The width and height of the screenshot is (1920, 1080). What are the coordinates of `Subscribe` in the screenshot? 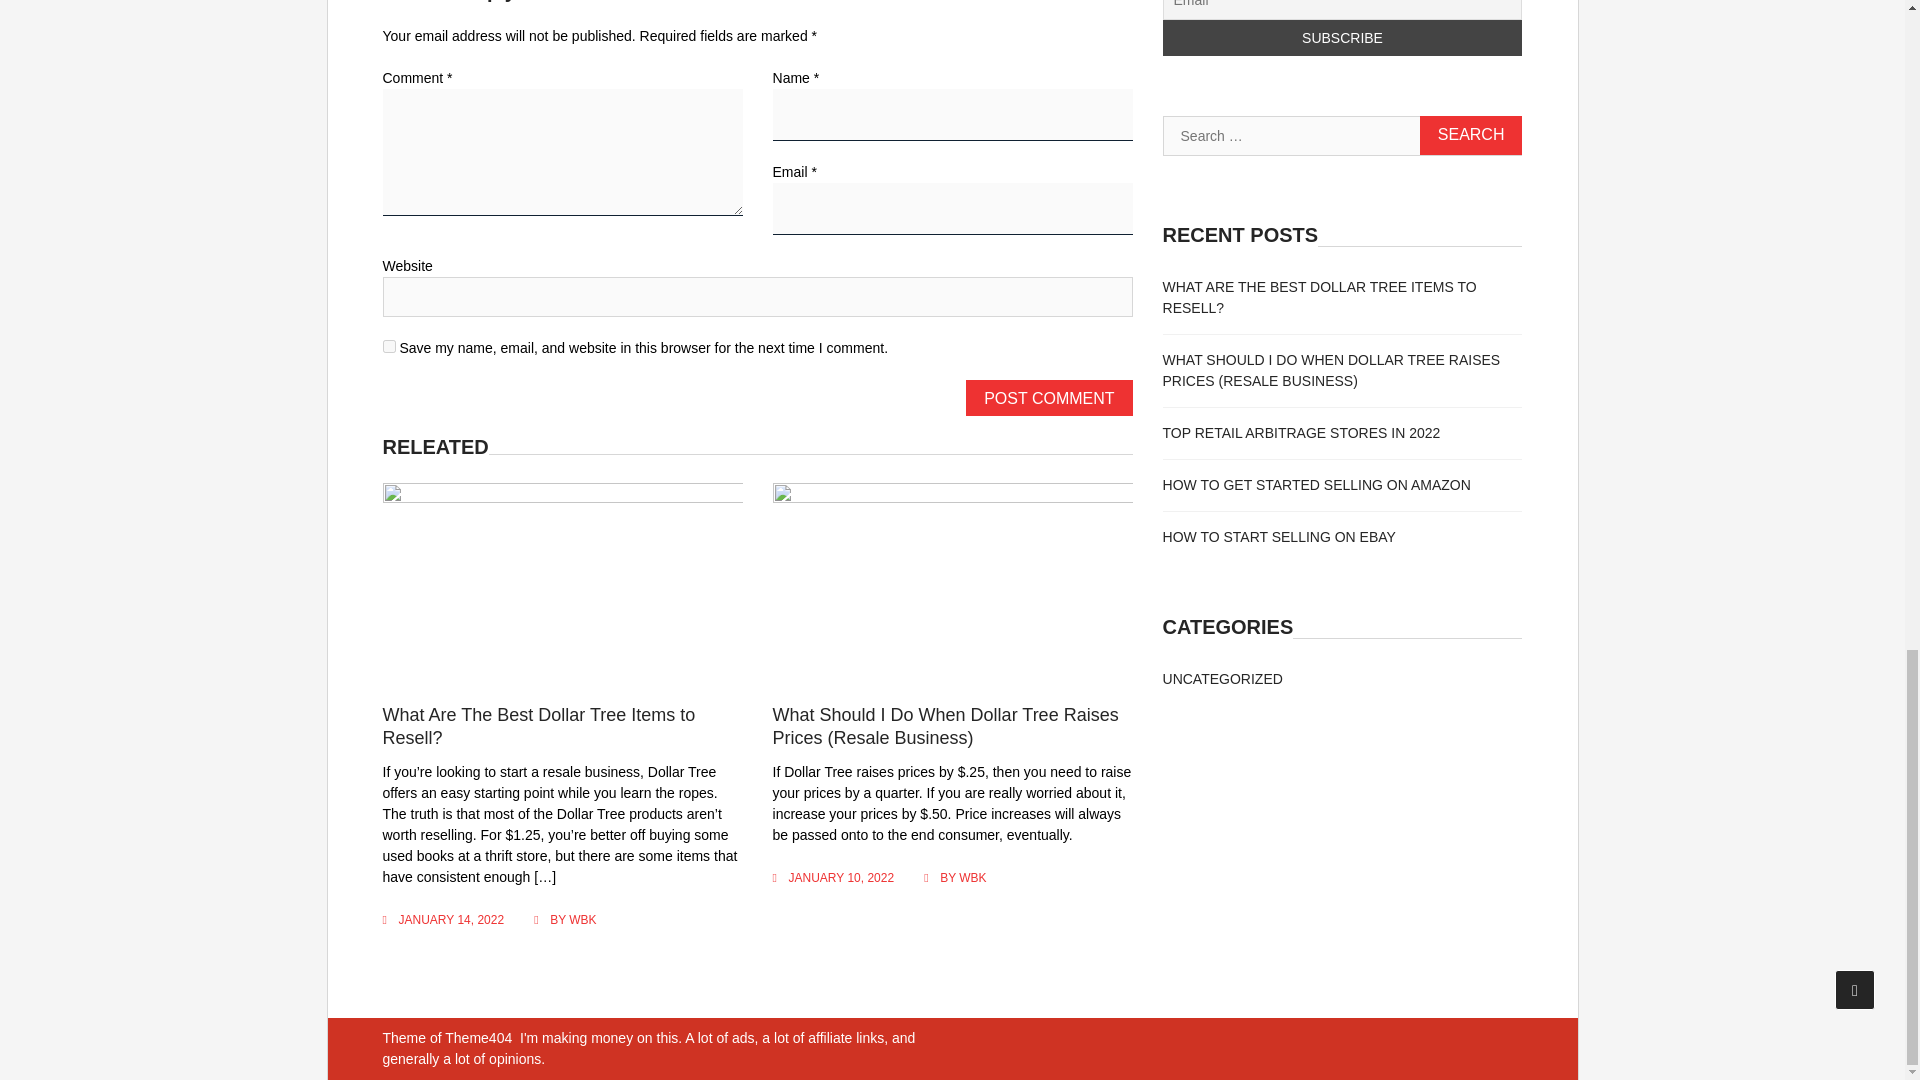 It's located at (1342, 38).